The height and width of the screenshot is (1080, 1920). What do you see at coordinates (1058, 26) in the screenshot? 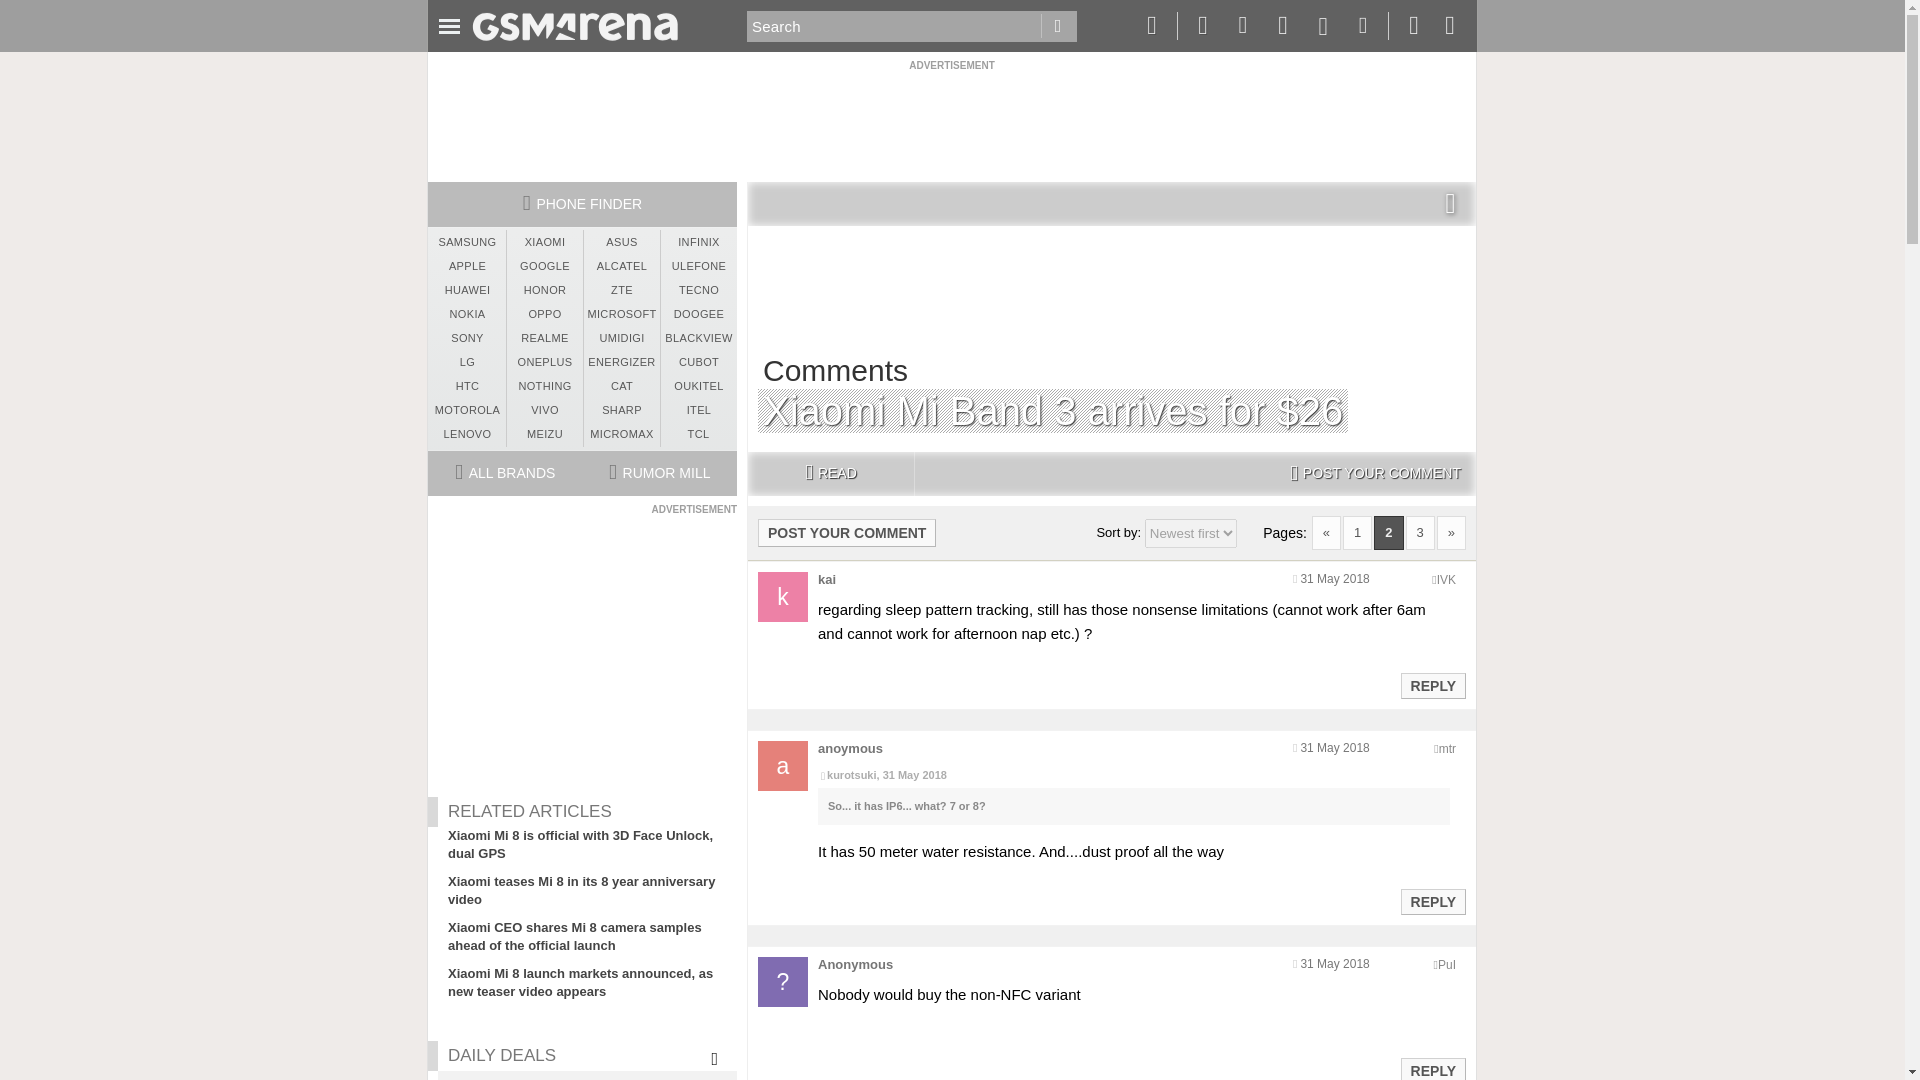
I see `Go` at bounding box center [1058, 26].